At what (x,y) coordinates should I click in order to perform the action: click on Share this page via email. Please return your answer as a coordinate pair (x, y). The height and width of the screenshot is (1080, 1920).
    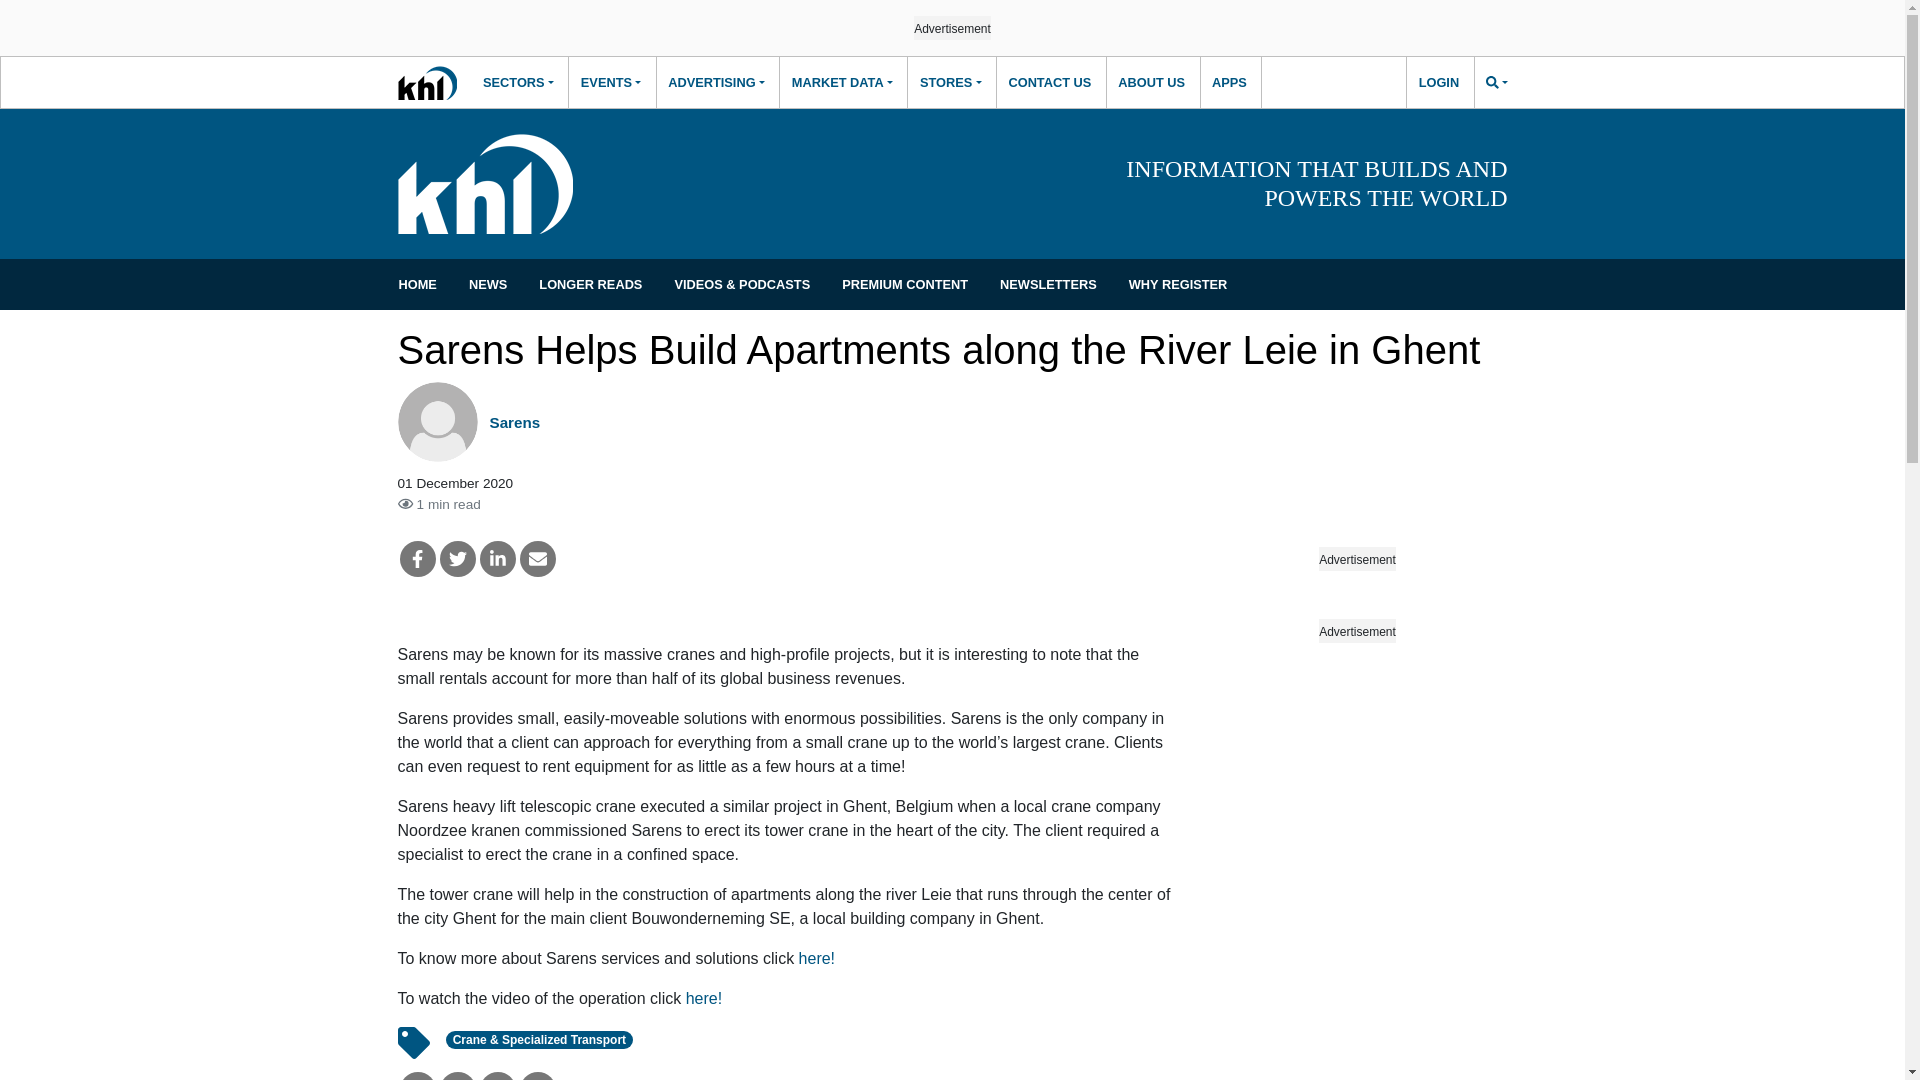
    Looking at the image, I should click on (538, 1076).